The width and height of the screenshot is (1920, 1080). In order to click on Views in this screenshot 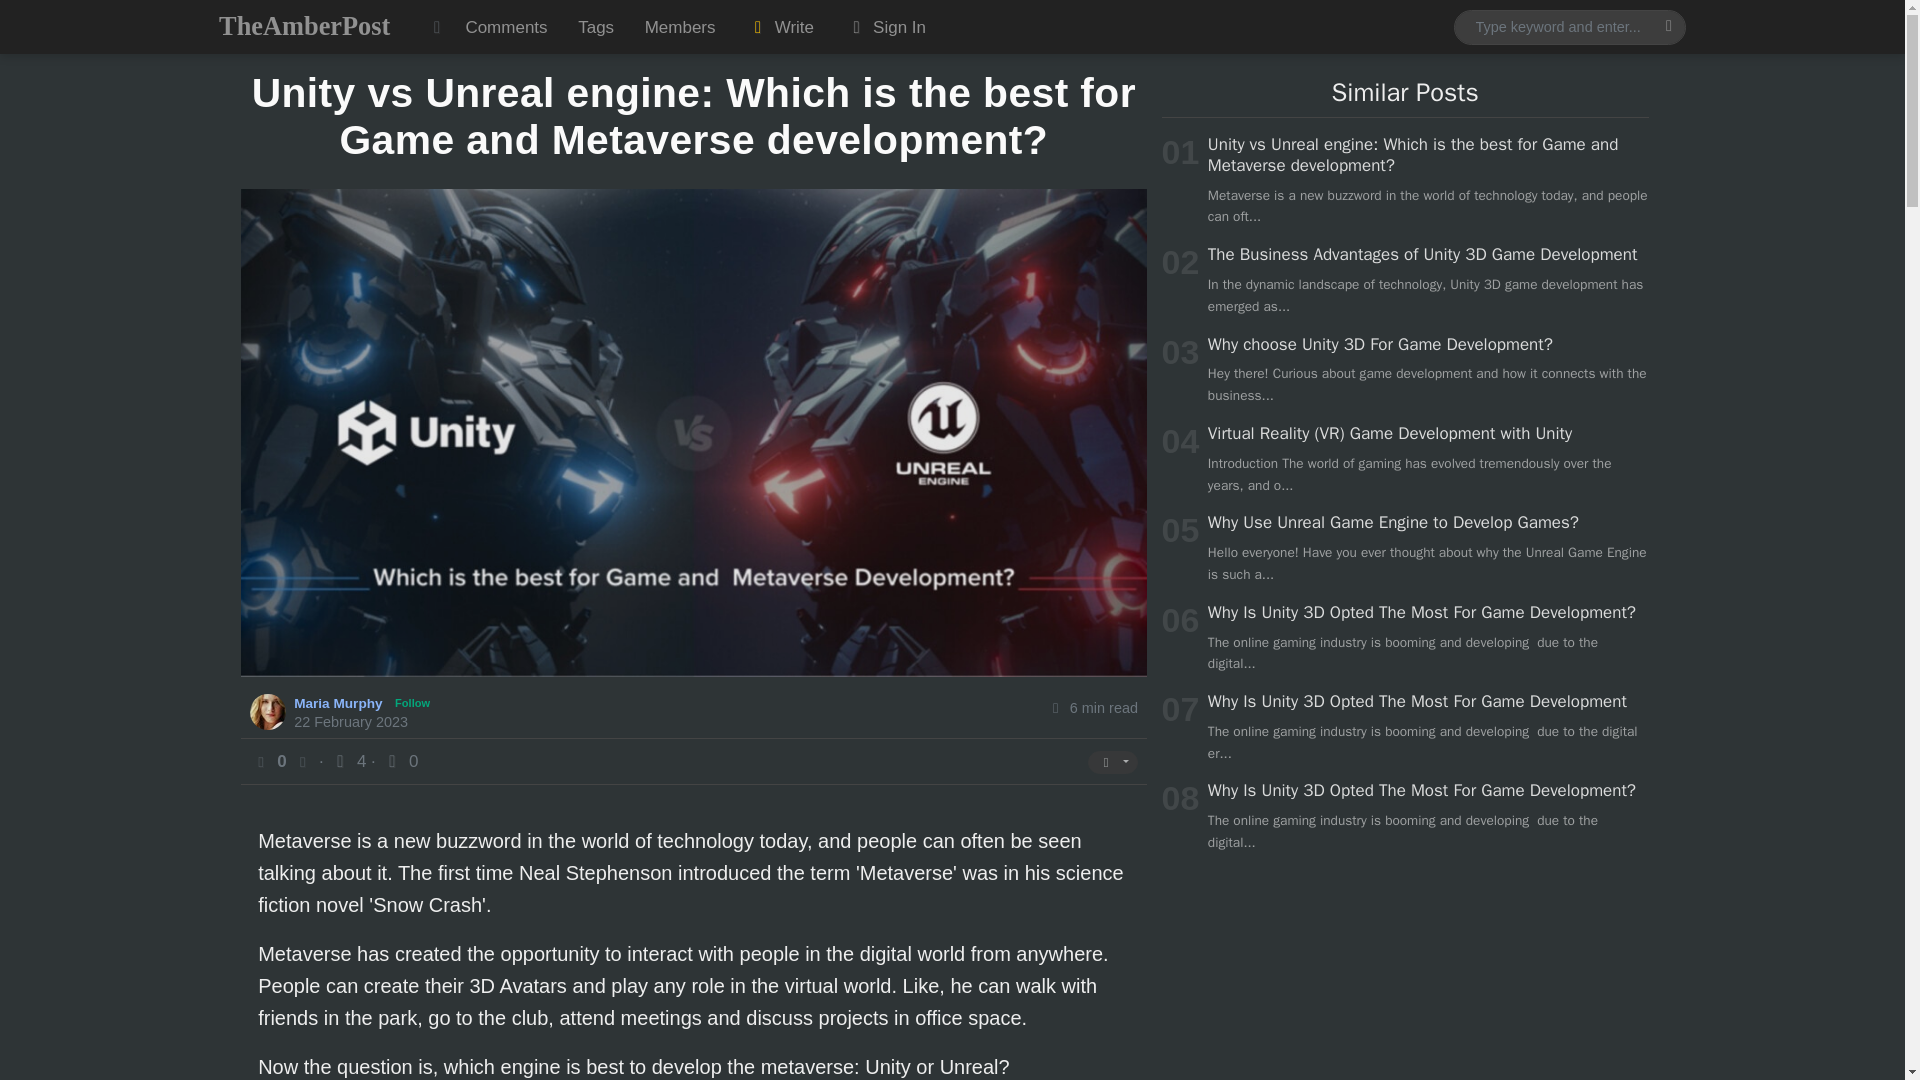, I will do `click(349, 761)`.